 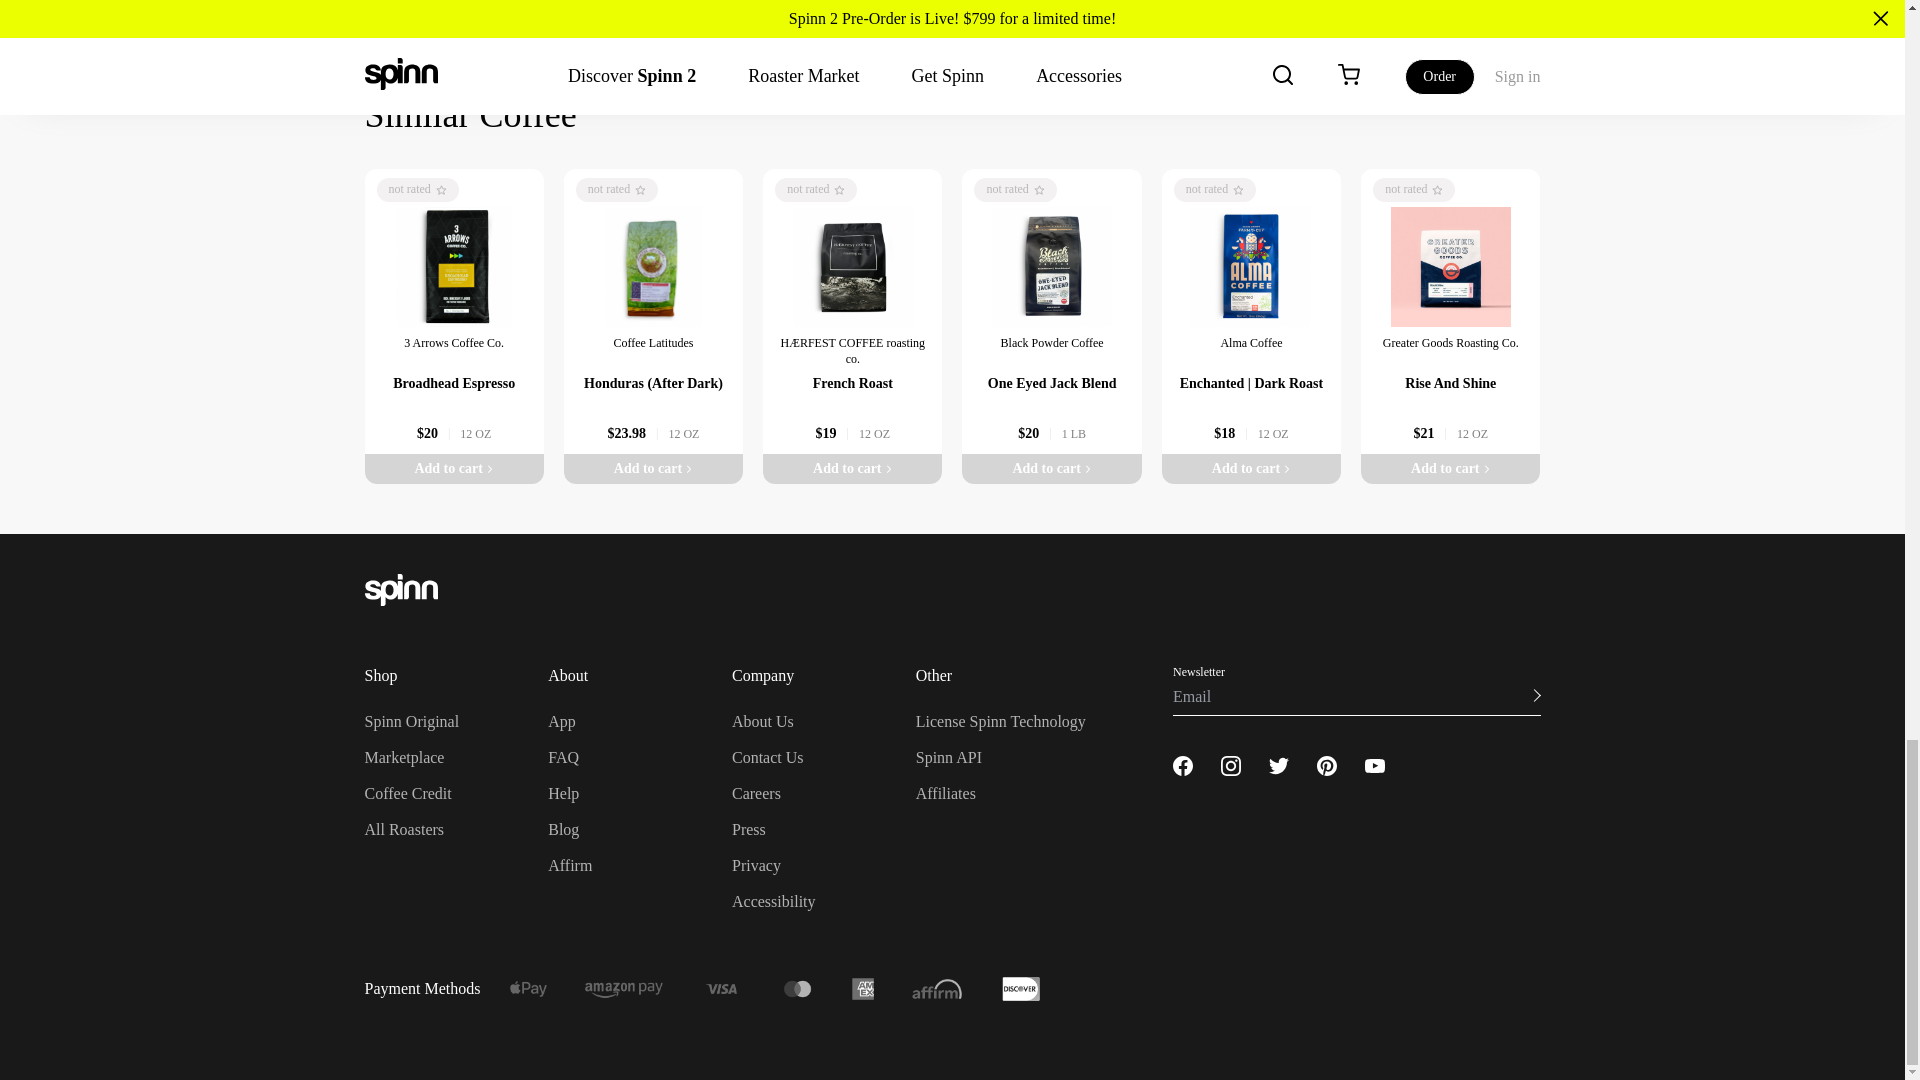 What do you see at coordinates (563, 829) in the screenshot?
I see `Blog` at bounding box center [563, 829].